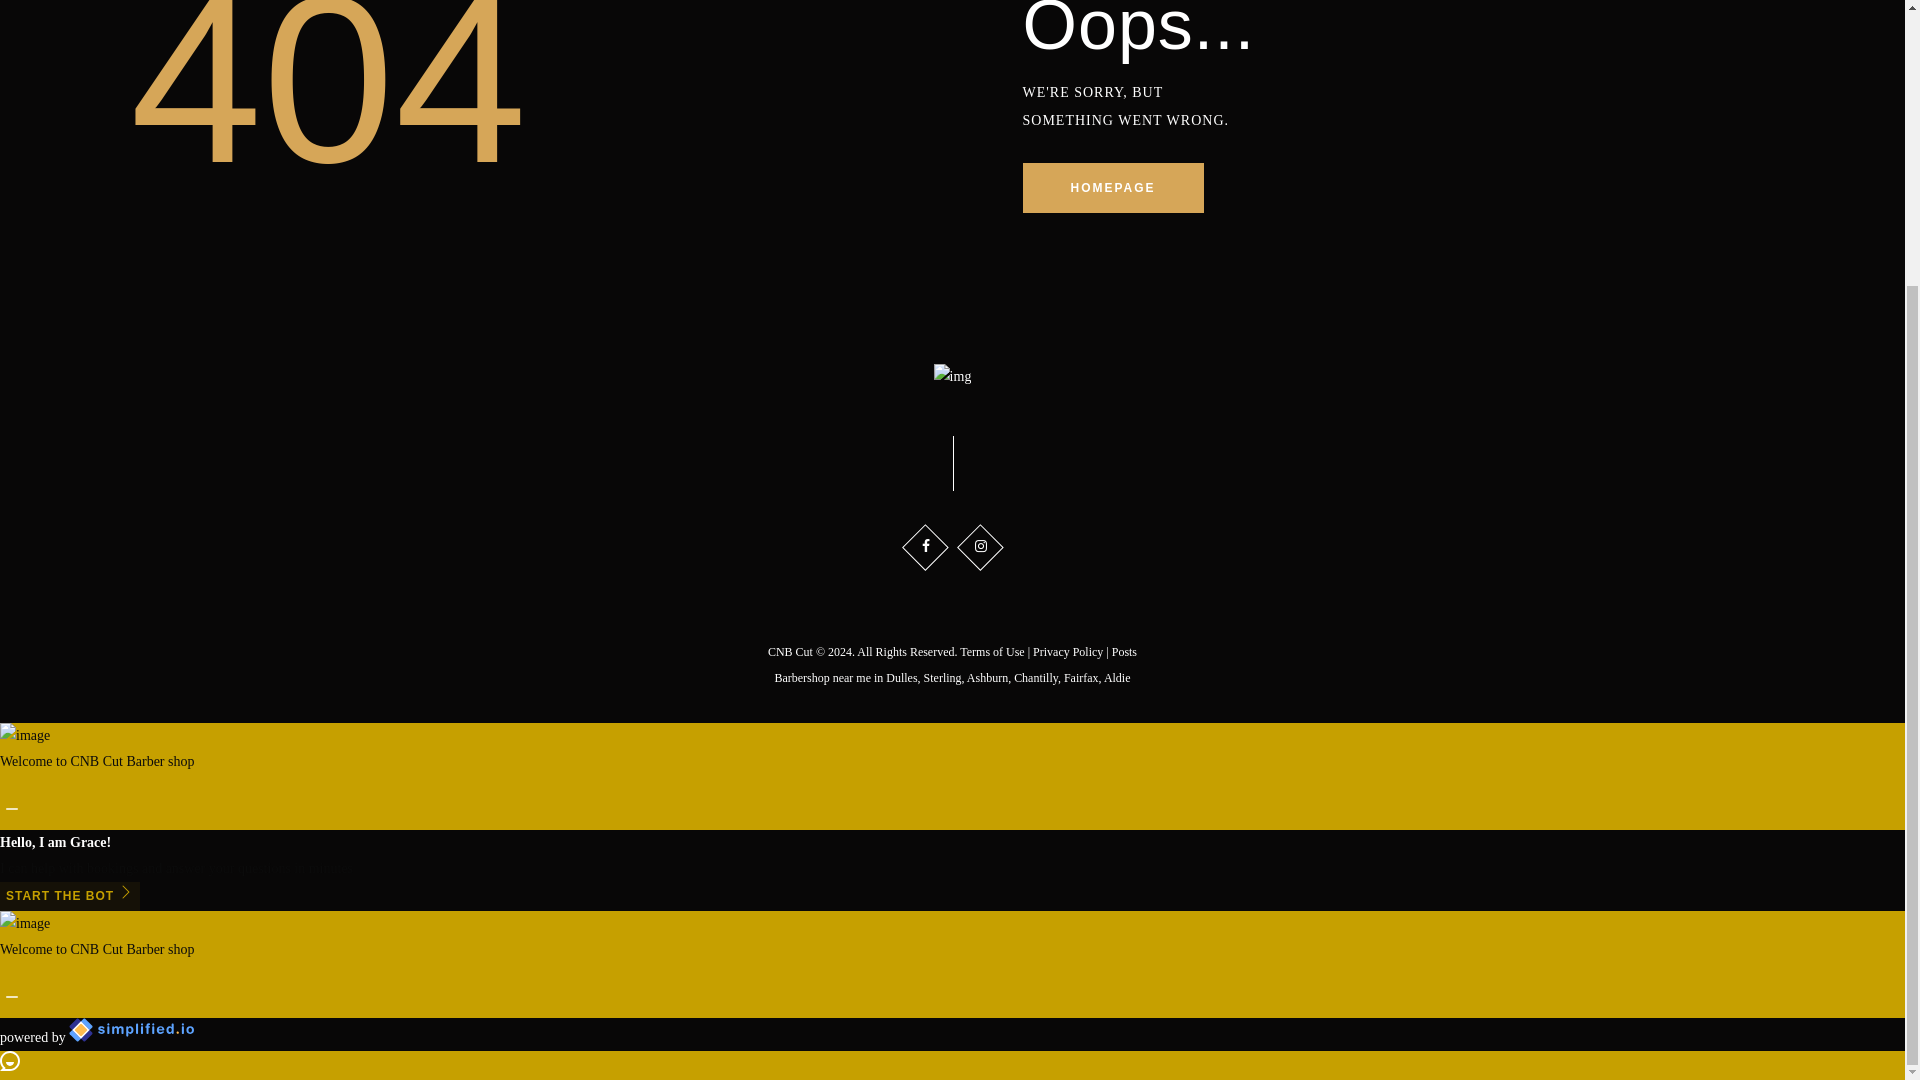 This screenshot has width=1920, height=1080. What do you see at coordinates (992, 651) in the screenshot?
I see `Terms of Use` at bounding box center [992, 651].